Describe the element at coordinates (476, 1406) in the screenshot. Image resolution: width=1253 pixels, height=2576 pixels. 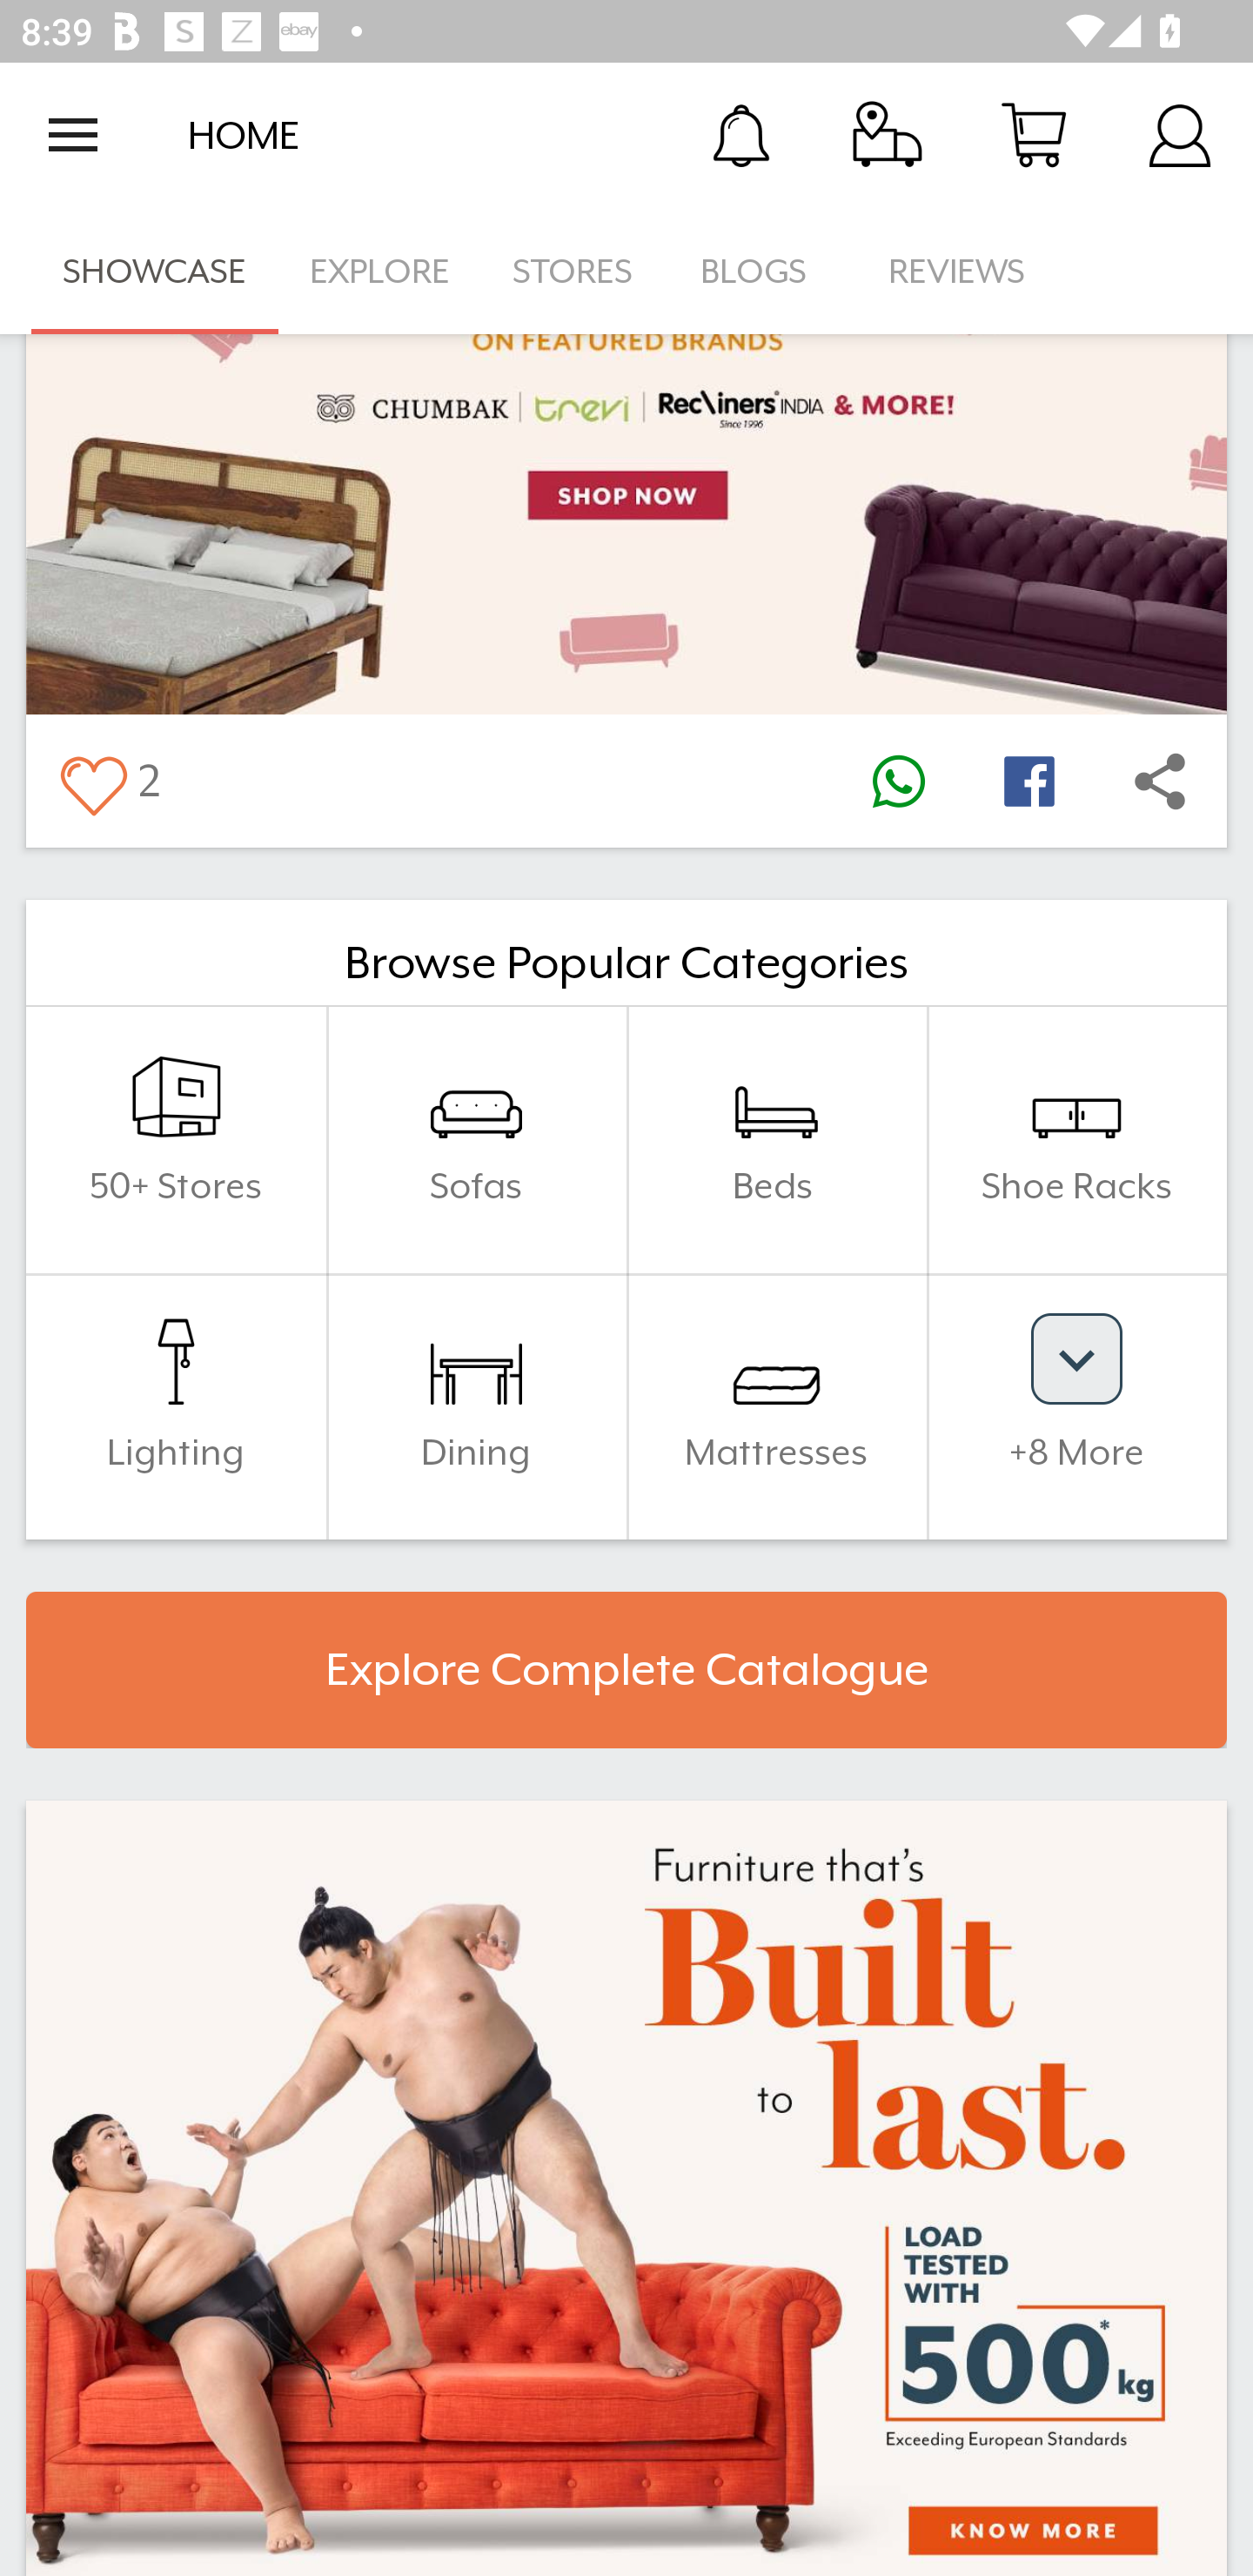
I see `Dining` at that location.